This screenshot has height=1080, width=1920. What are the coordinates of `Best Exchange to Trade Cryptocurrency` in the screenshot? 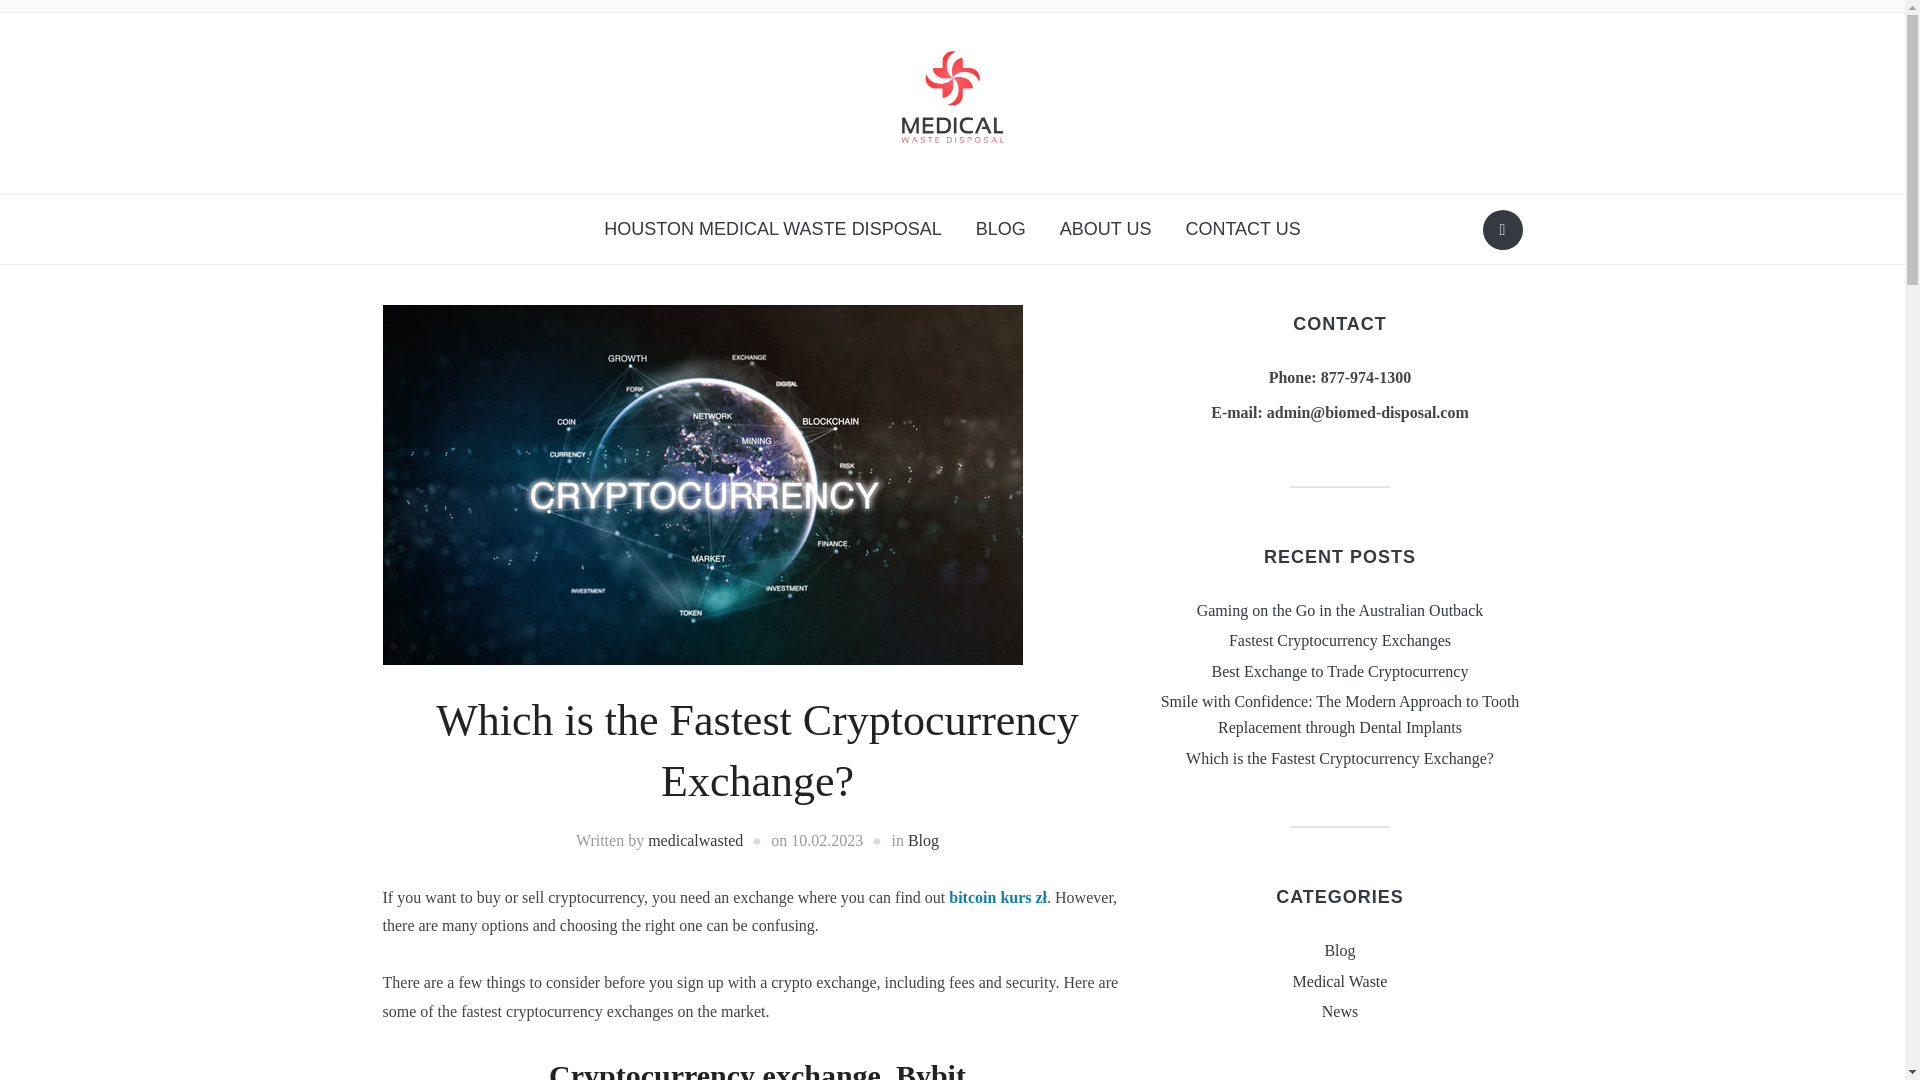 It's located at (1340, 672).